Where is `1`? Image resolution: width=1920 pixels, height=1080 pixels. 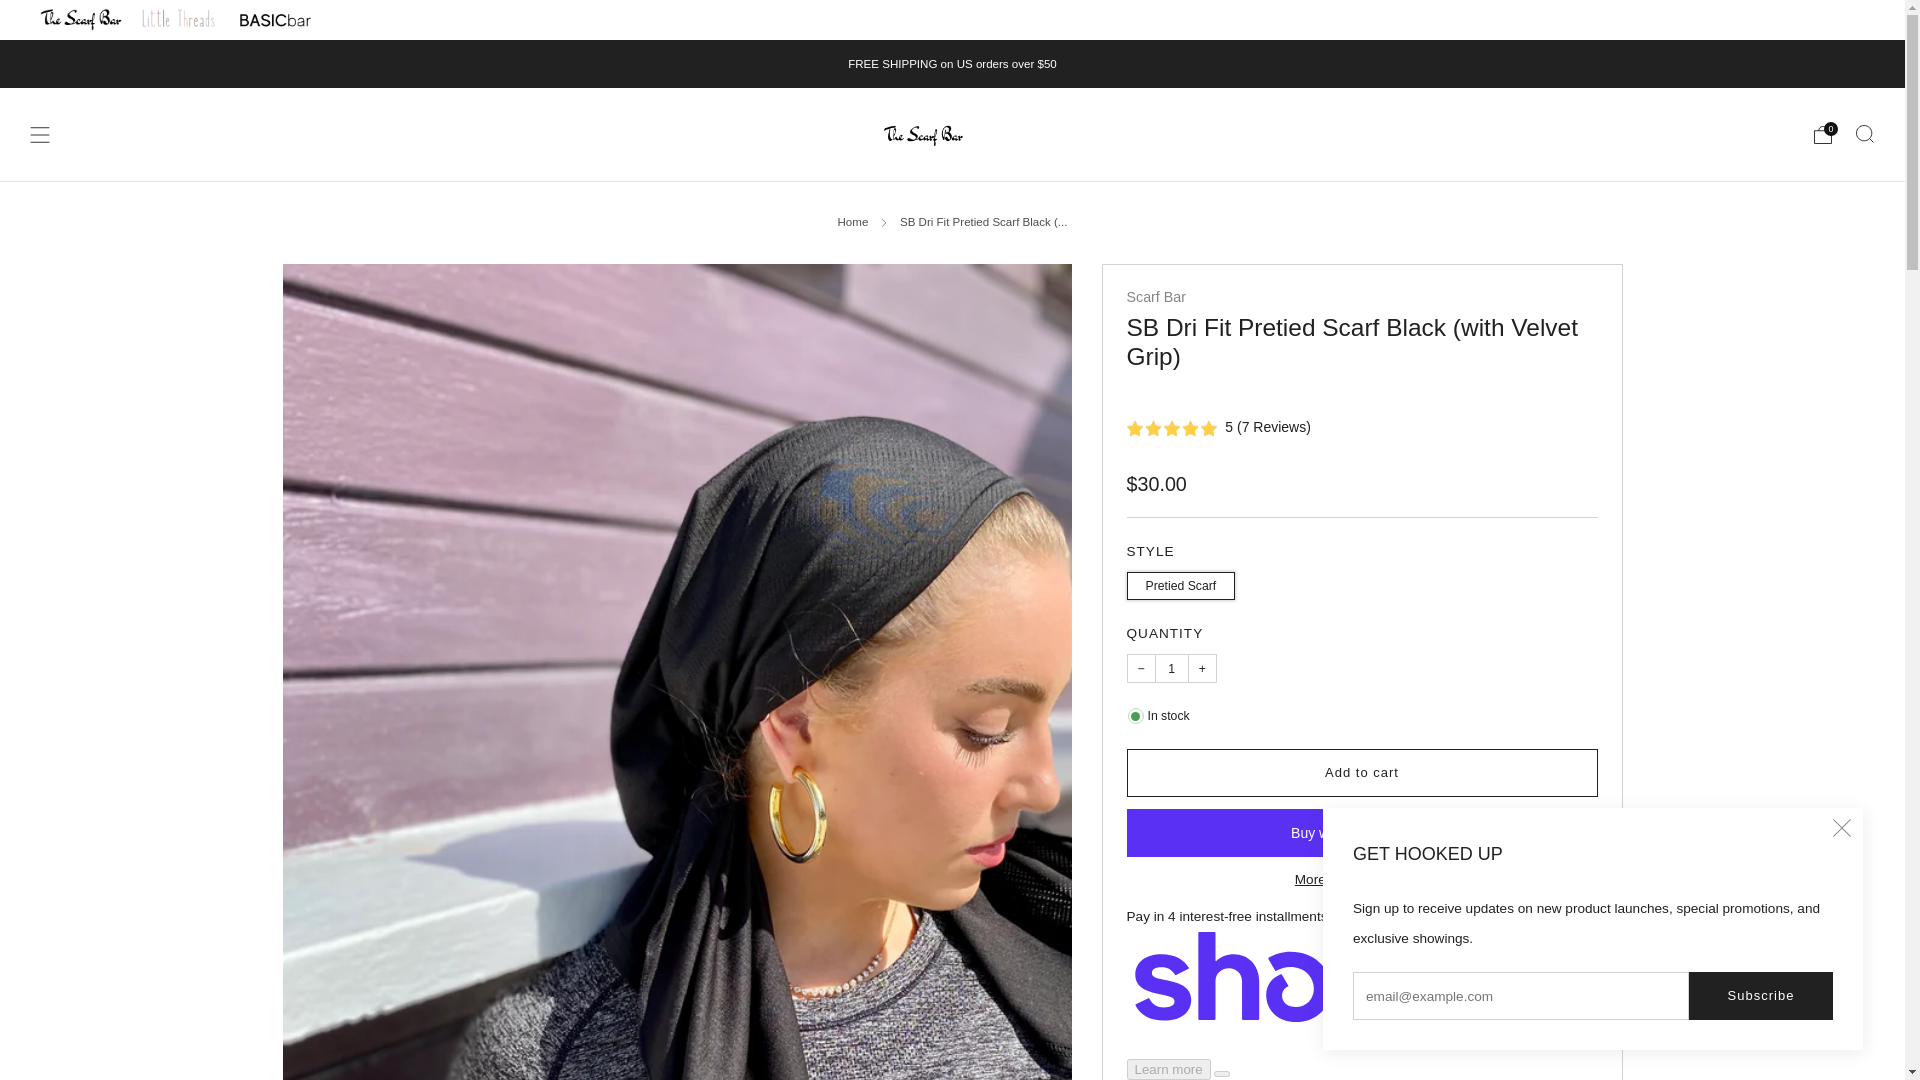
1 is located at coordinates (1172, 668).